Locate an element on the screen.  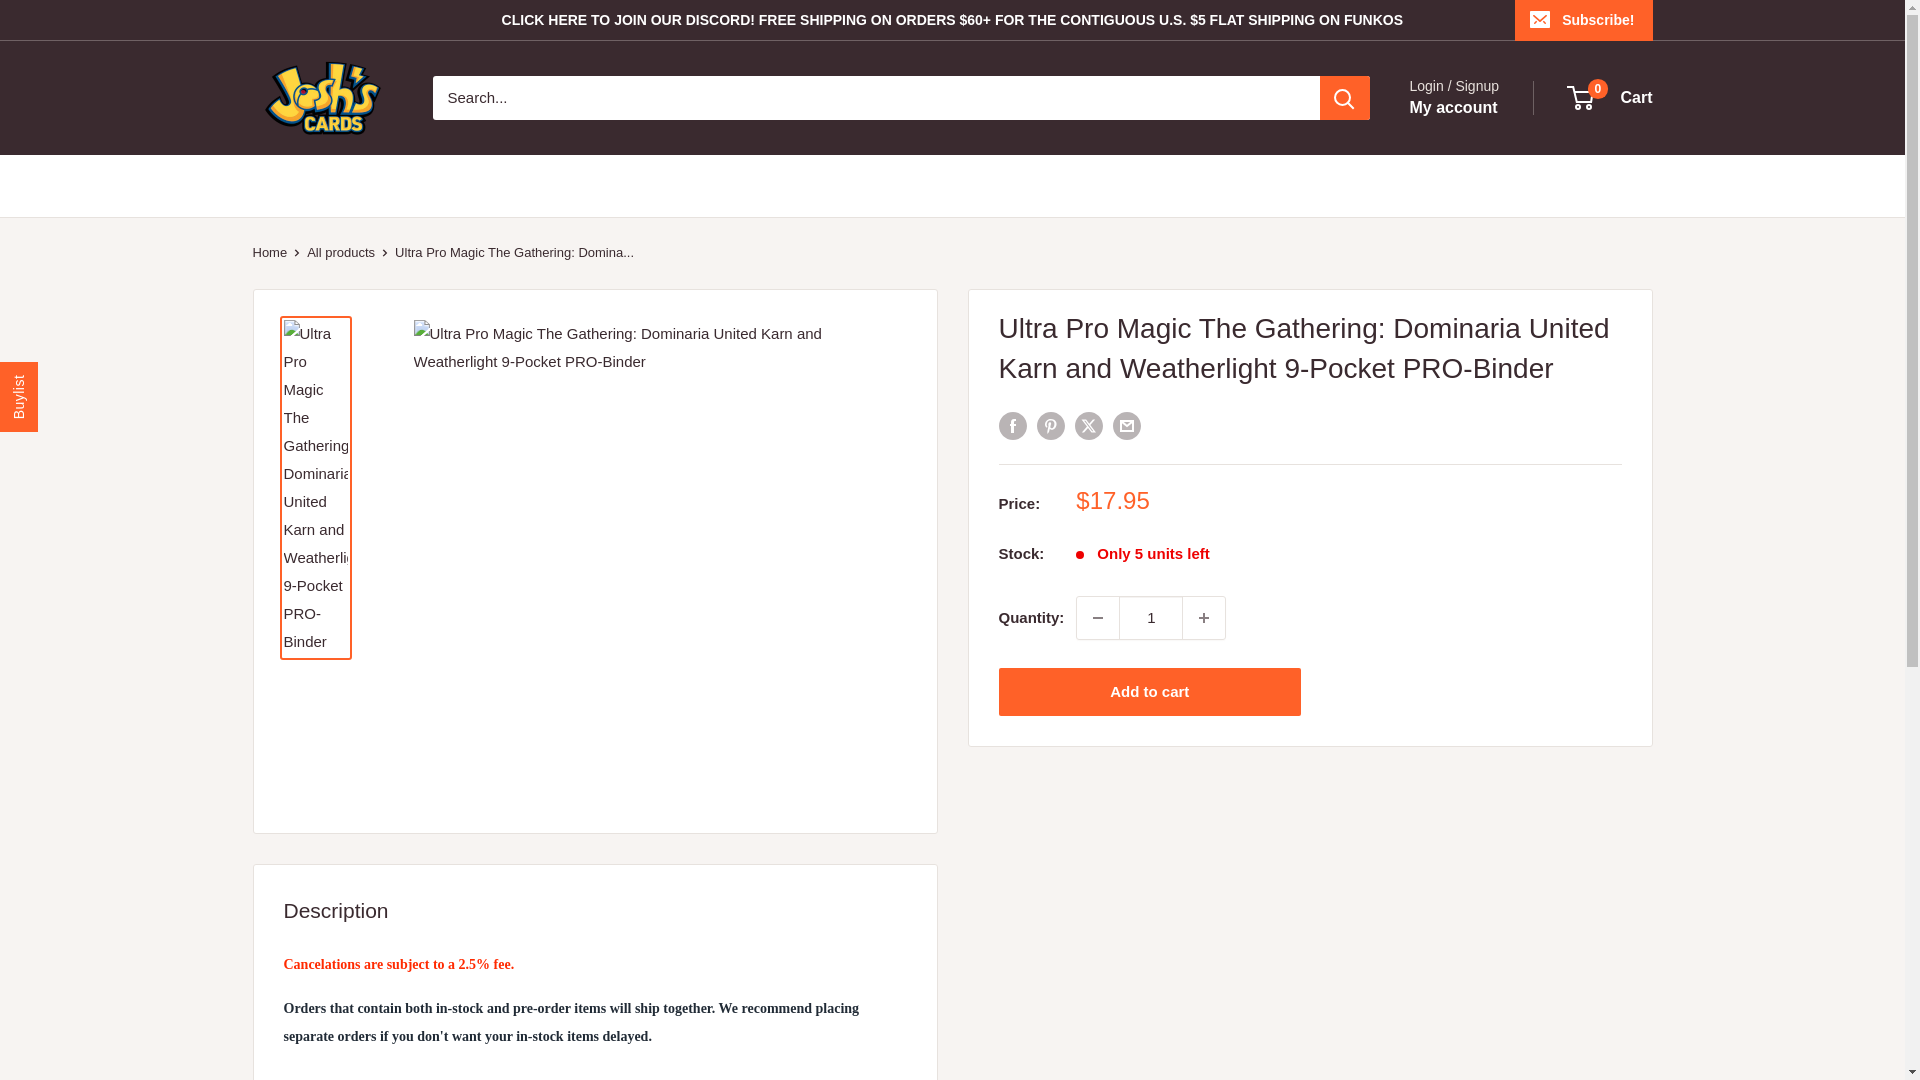
Add to cart is located at coordinates (1150, 692).